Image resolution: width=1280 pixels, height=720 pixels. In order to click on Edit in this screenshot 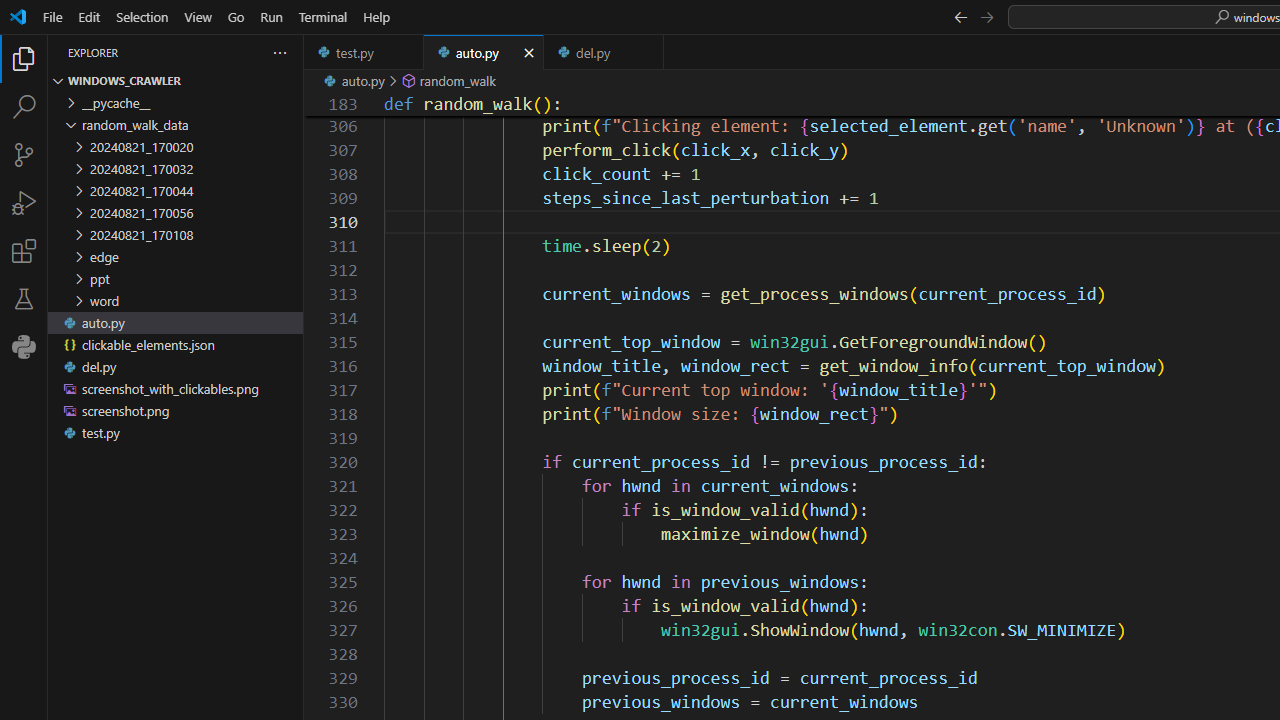, I will do `click(89, 16)`.